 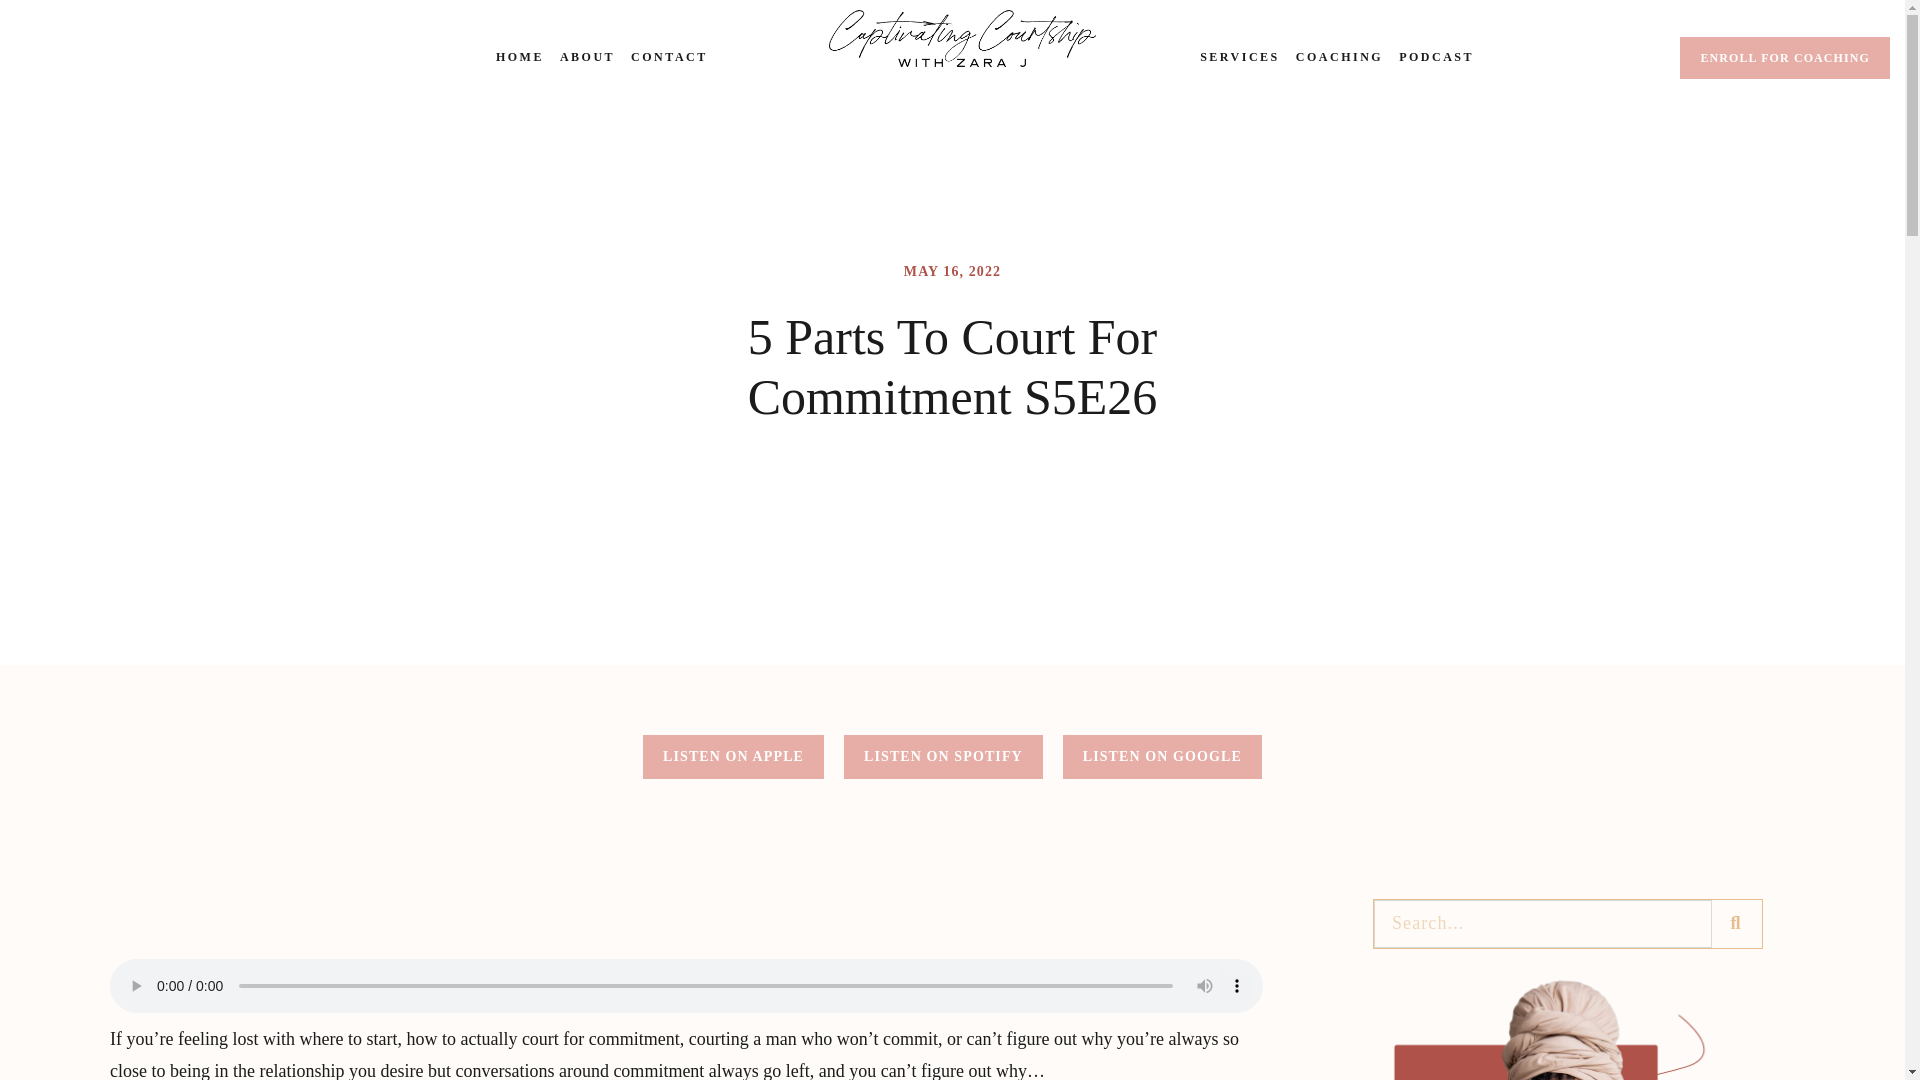 What do you see at coordinates (1784, 57) in the screenshot?
I see `ENROLL FOR COACHING` at bounding box center [1784, 57].